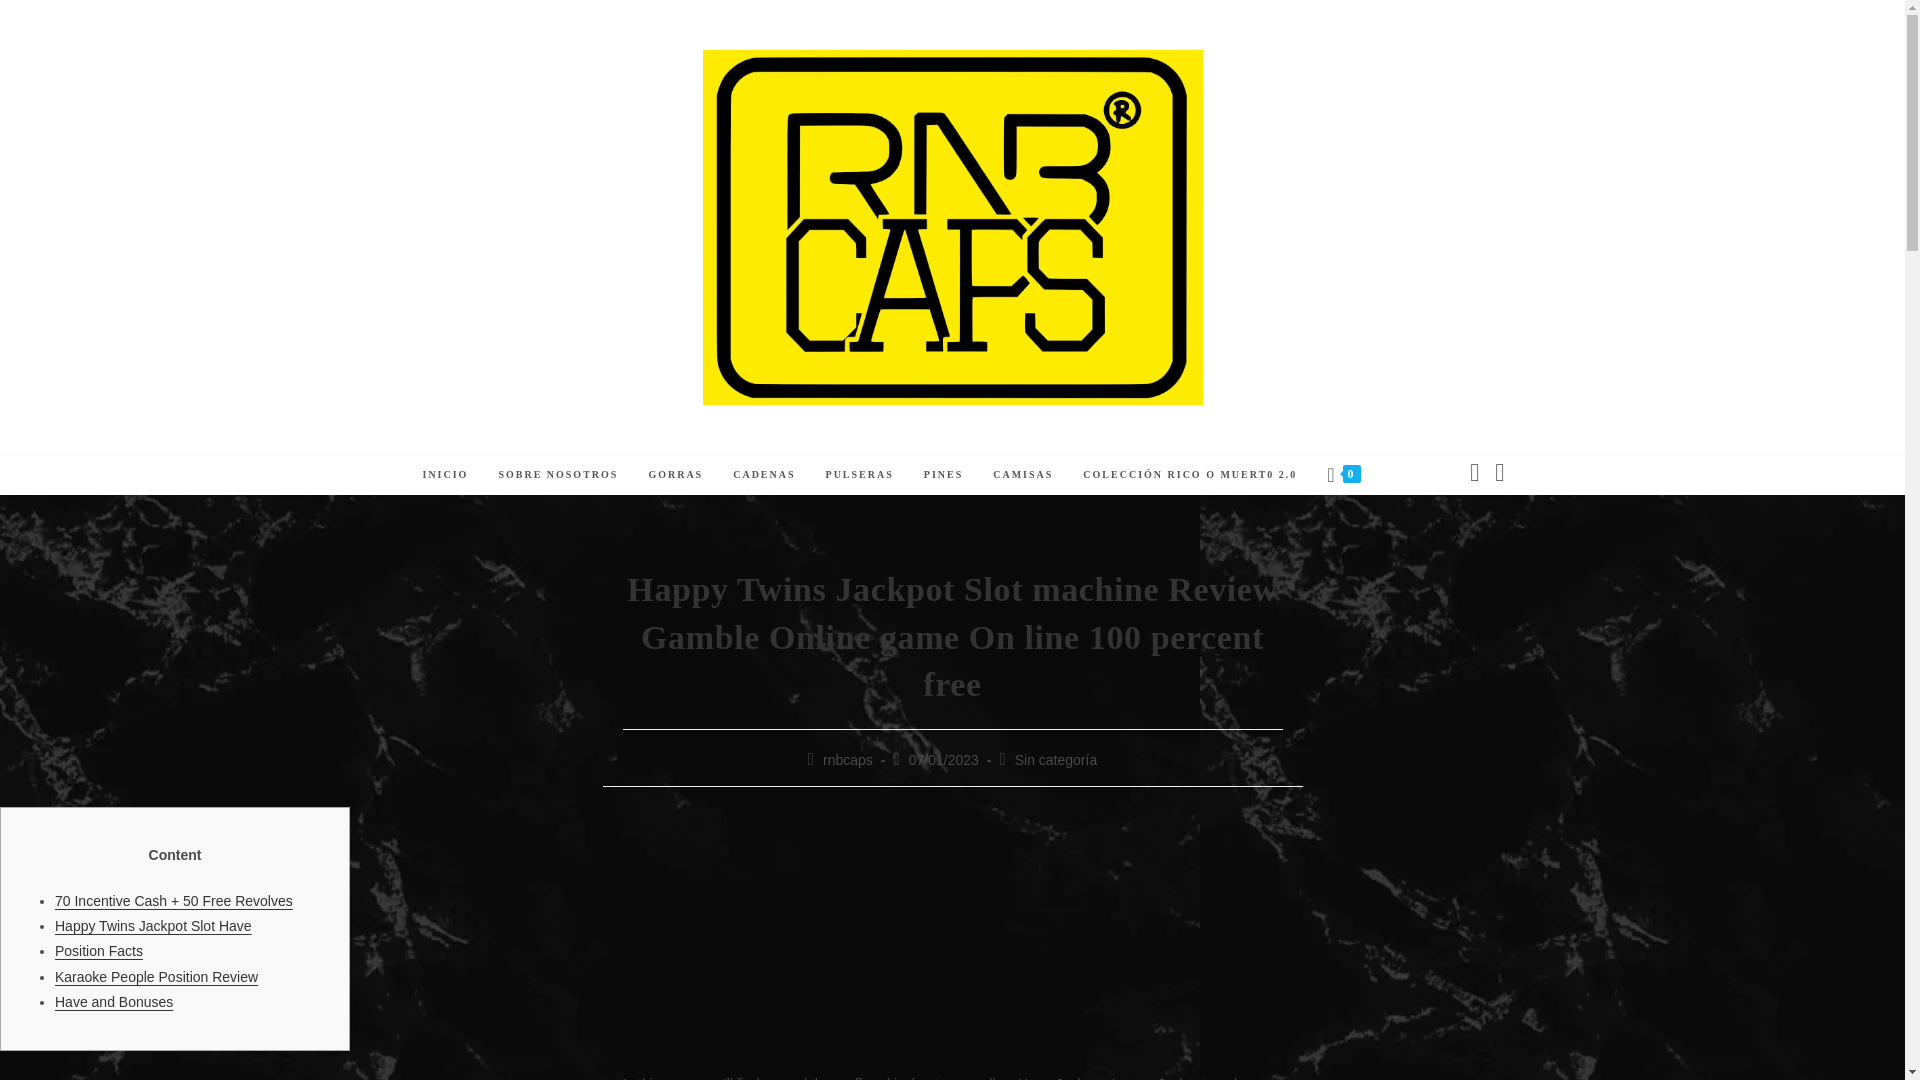 This screenshot has width=1920, height=1080. Describe the element at coordinates (156, 976) in the screenshot. I see `Karaoke People Position Review` at that location.